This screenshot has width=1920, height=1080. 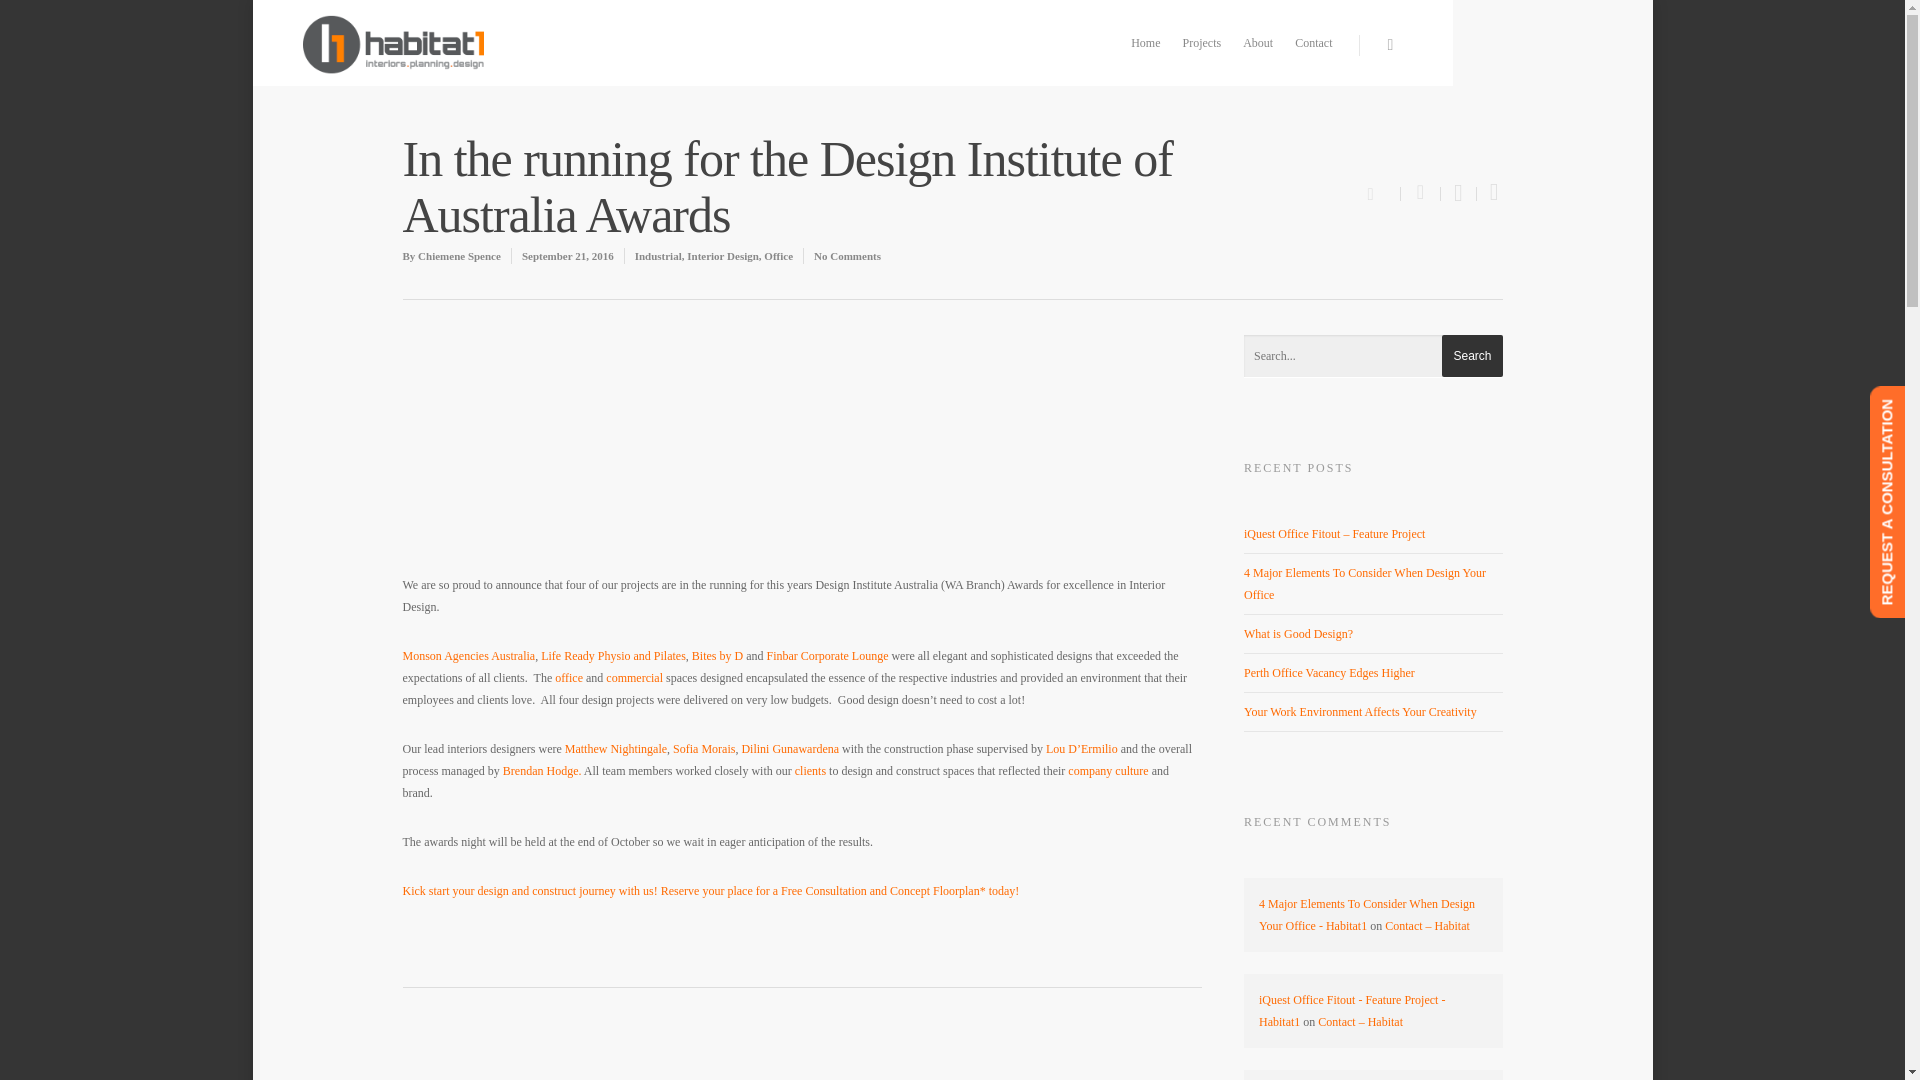 I want to click on Dilini Gunawardena, so click(x=790, y=748).